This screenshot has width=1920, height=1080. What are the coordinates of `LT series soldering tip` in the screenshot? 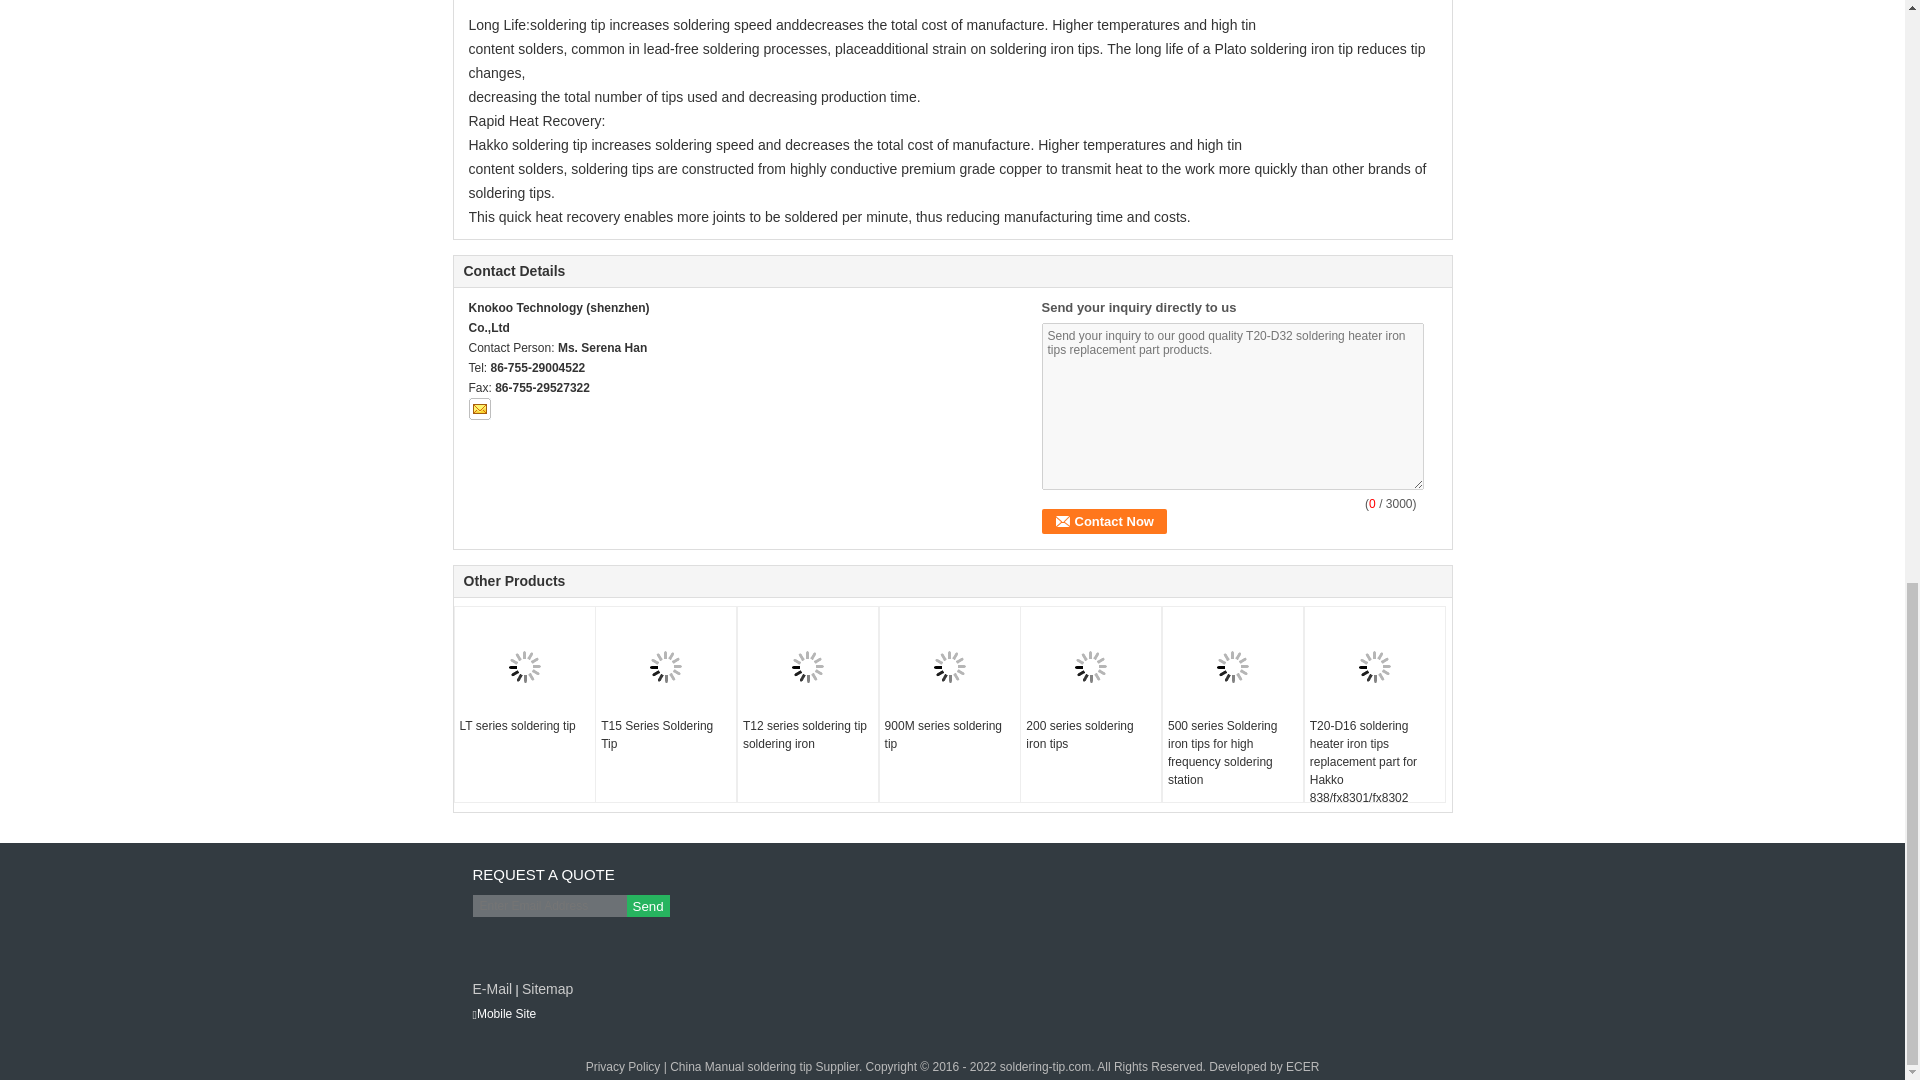 It's located at (523, 726).